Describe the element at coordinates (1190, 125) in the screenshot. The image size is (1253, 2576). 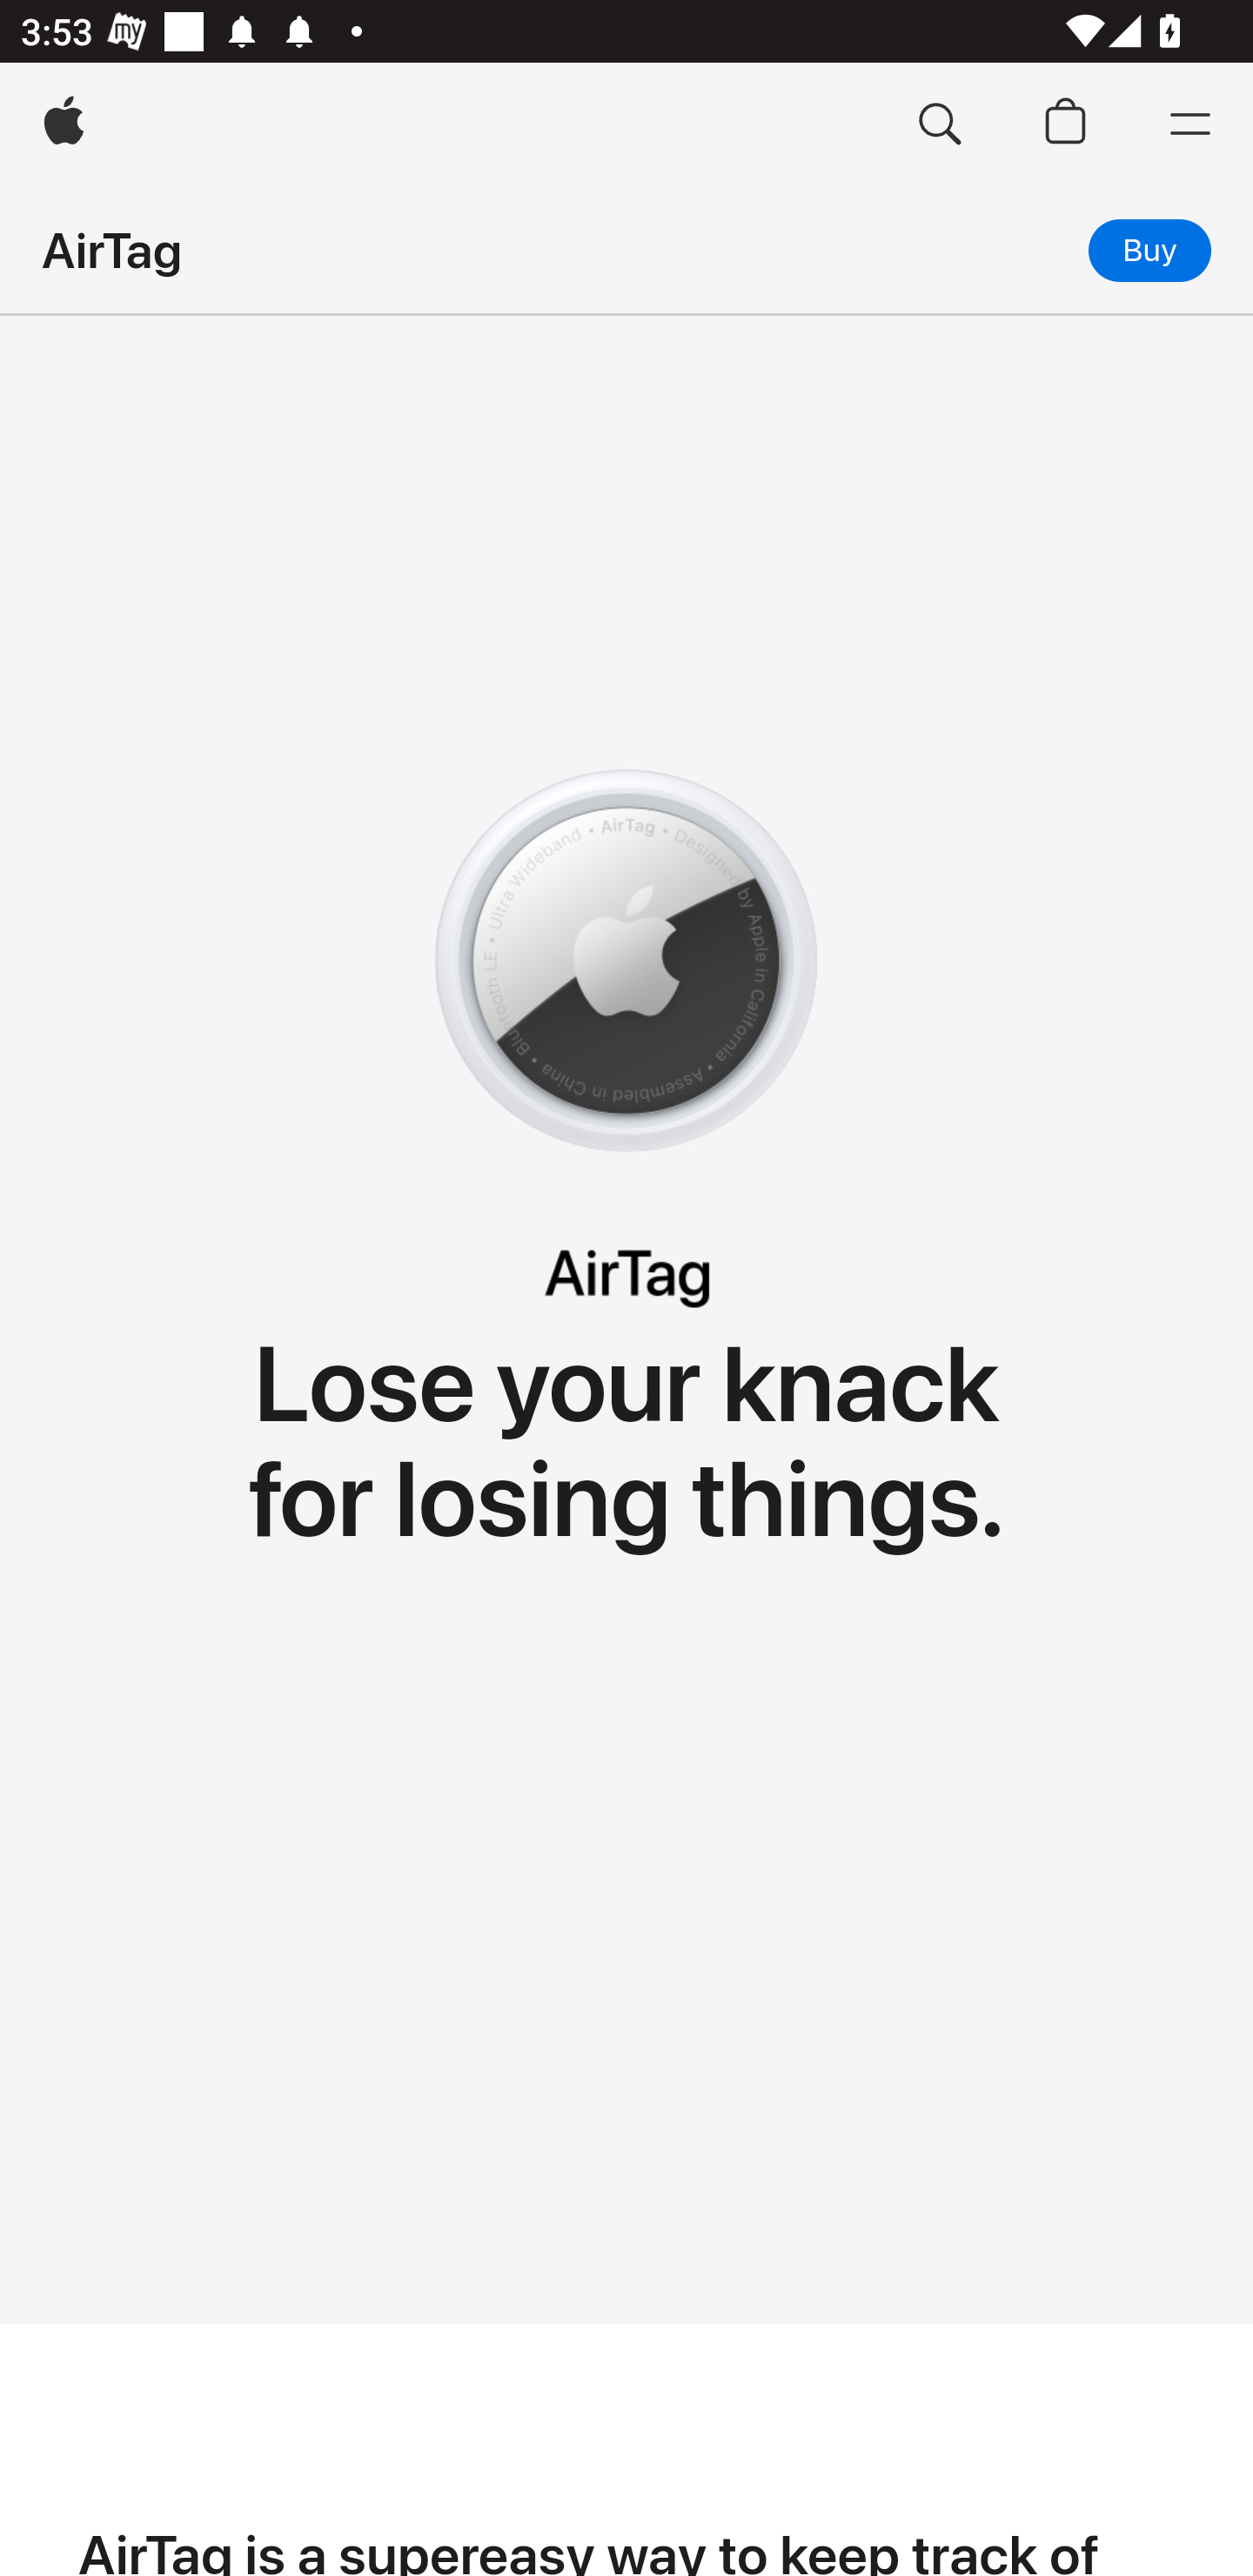
I see `Menu` at that location.